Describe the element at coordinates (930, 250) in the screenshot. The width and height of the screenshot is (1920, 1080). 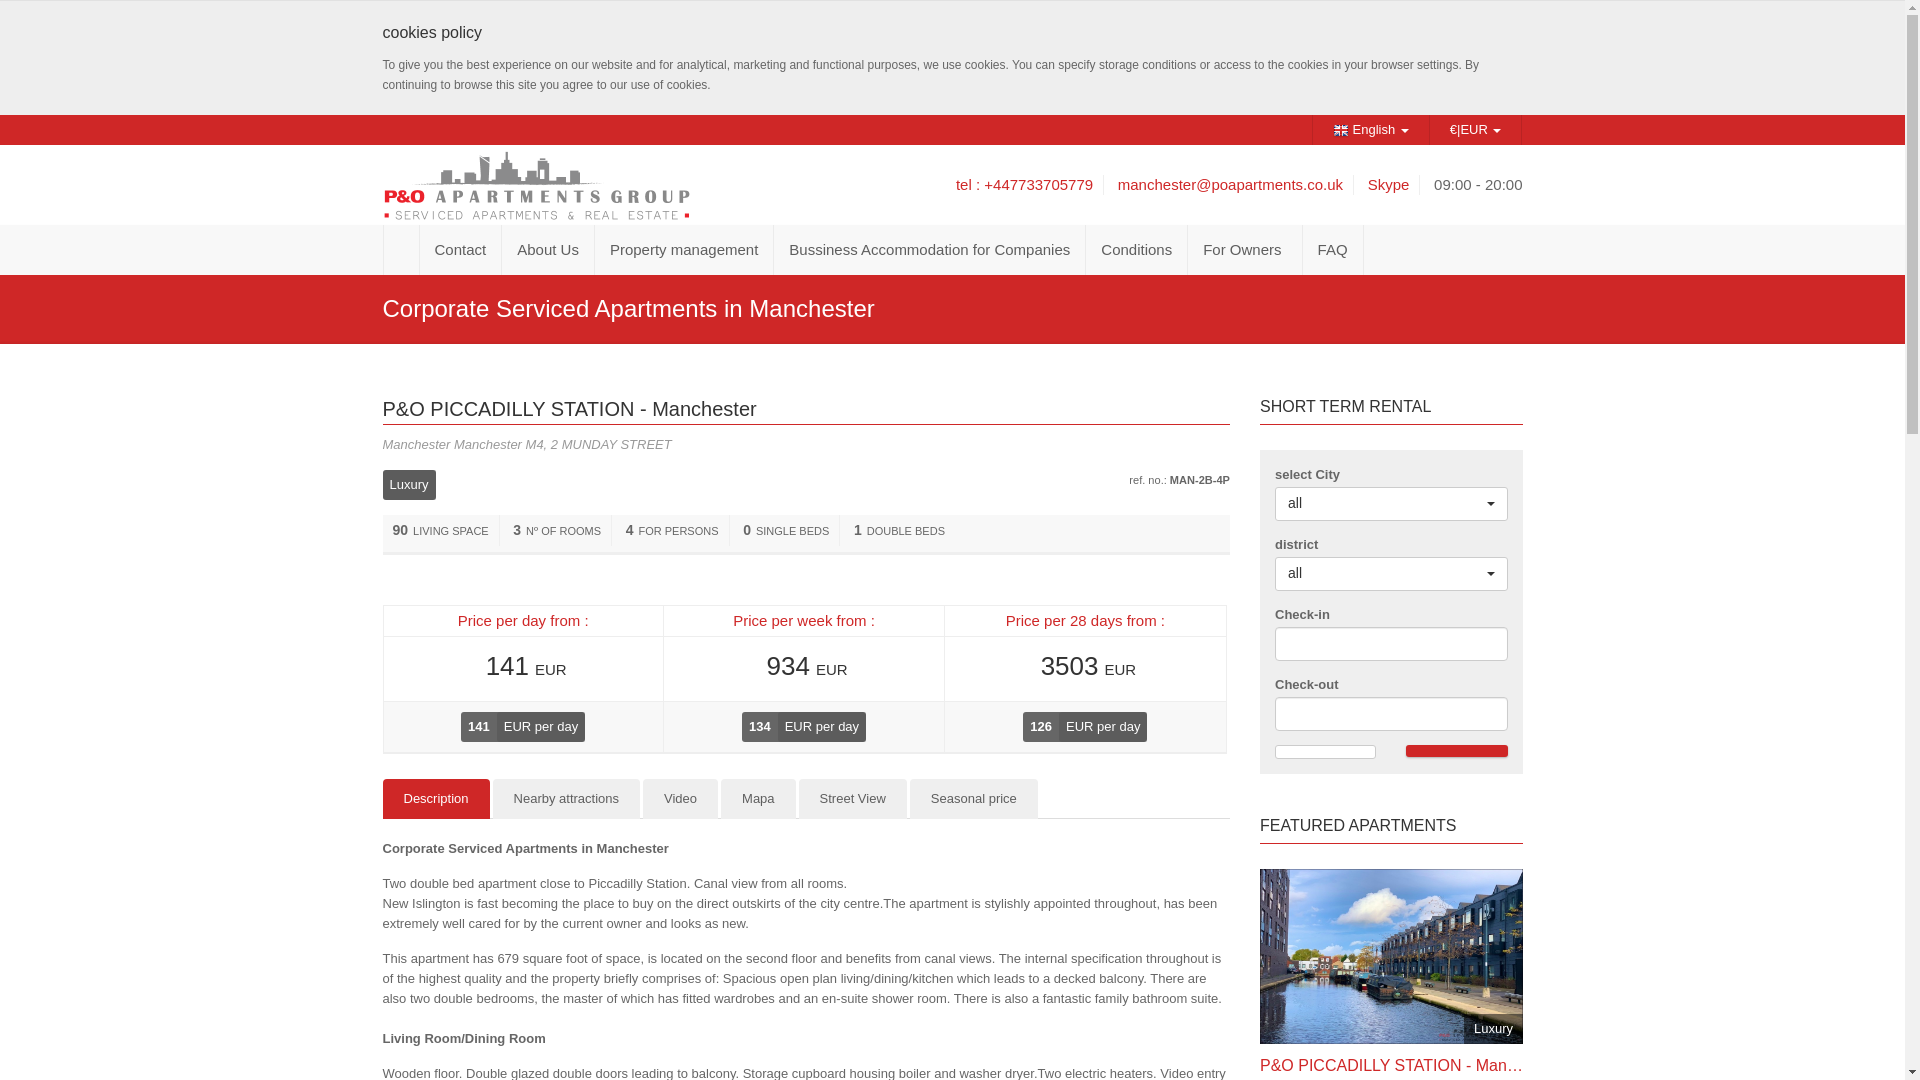
I see `Bussiness Accommodation for Companies` at that location.